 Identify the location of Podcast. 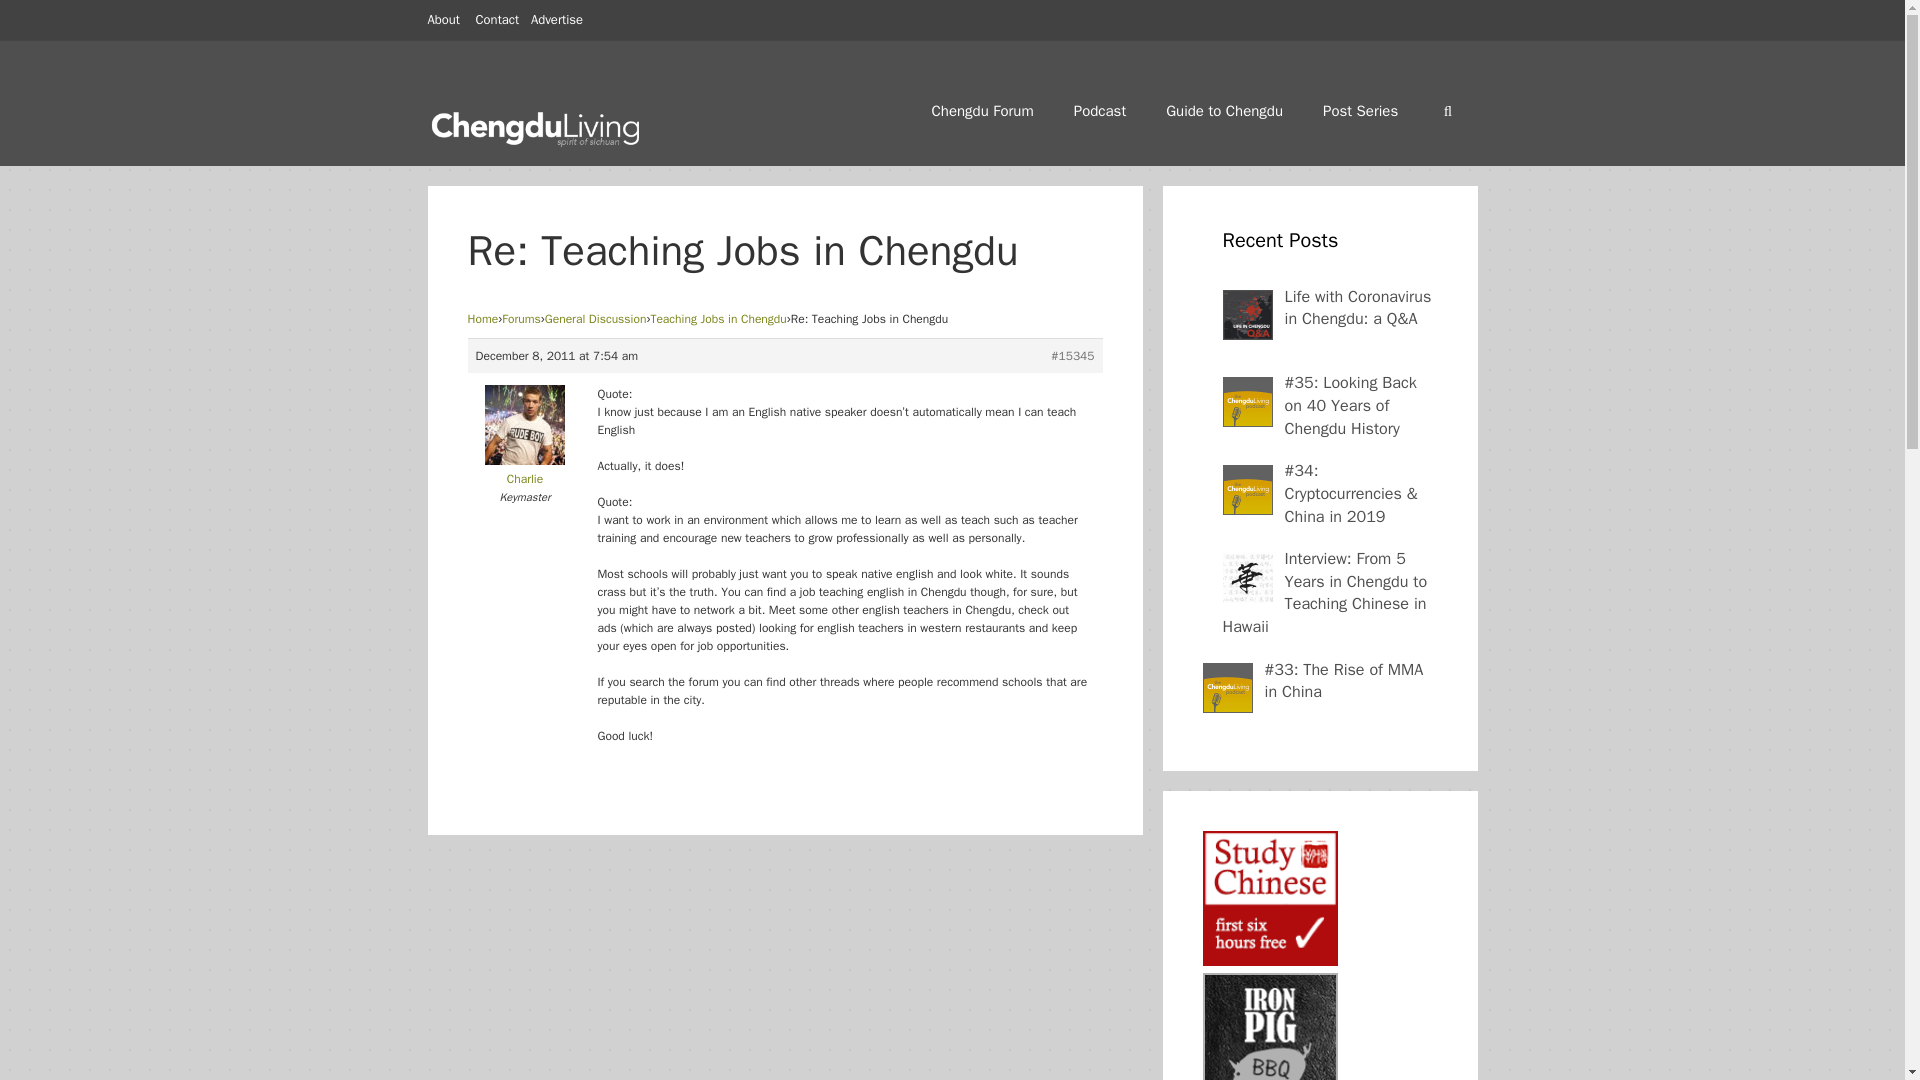
(1100, 110).